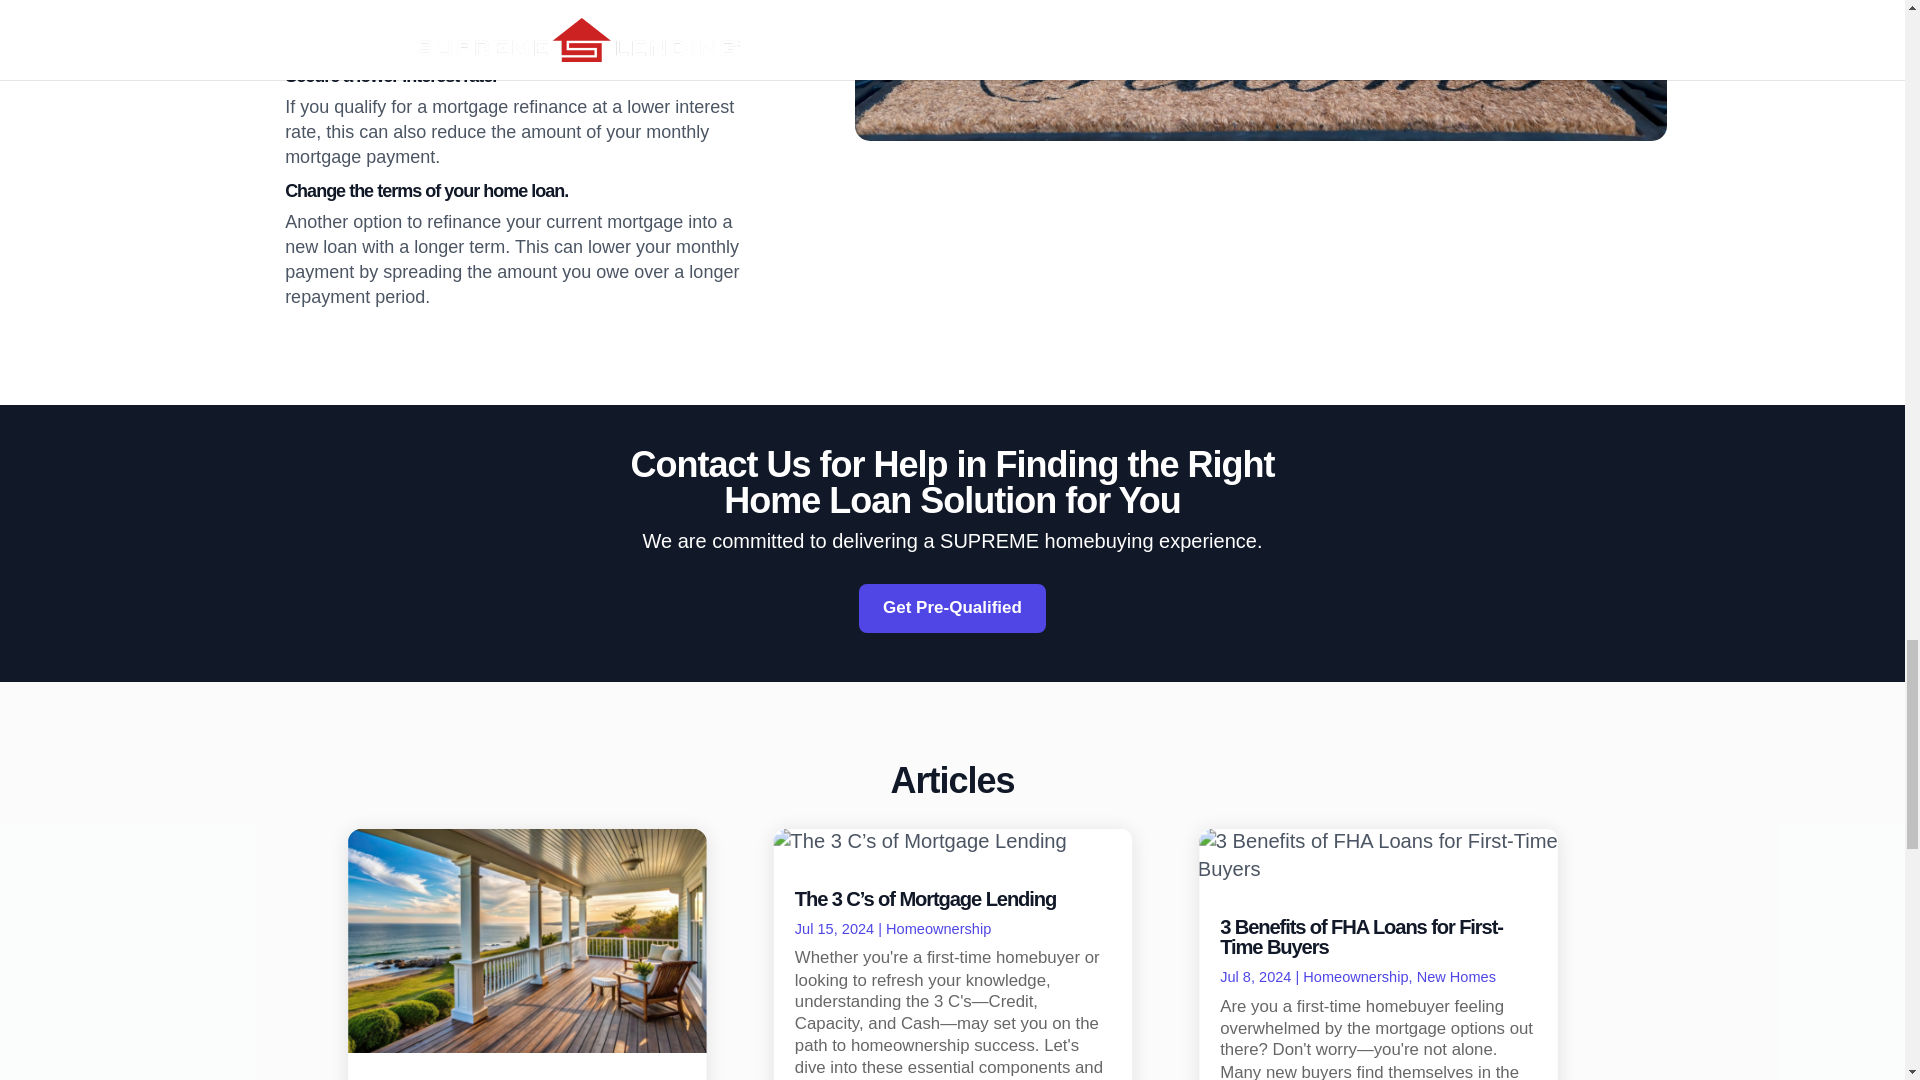 This screenshot has width=1920, height=1080. I want to click on New Homes, so click(1451, 976).